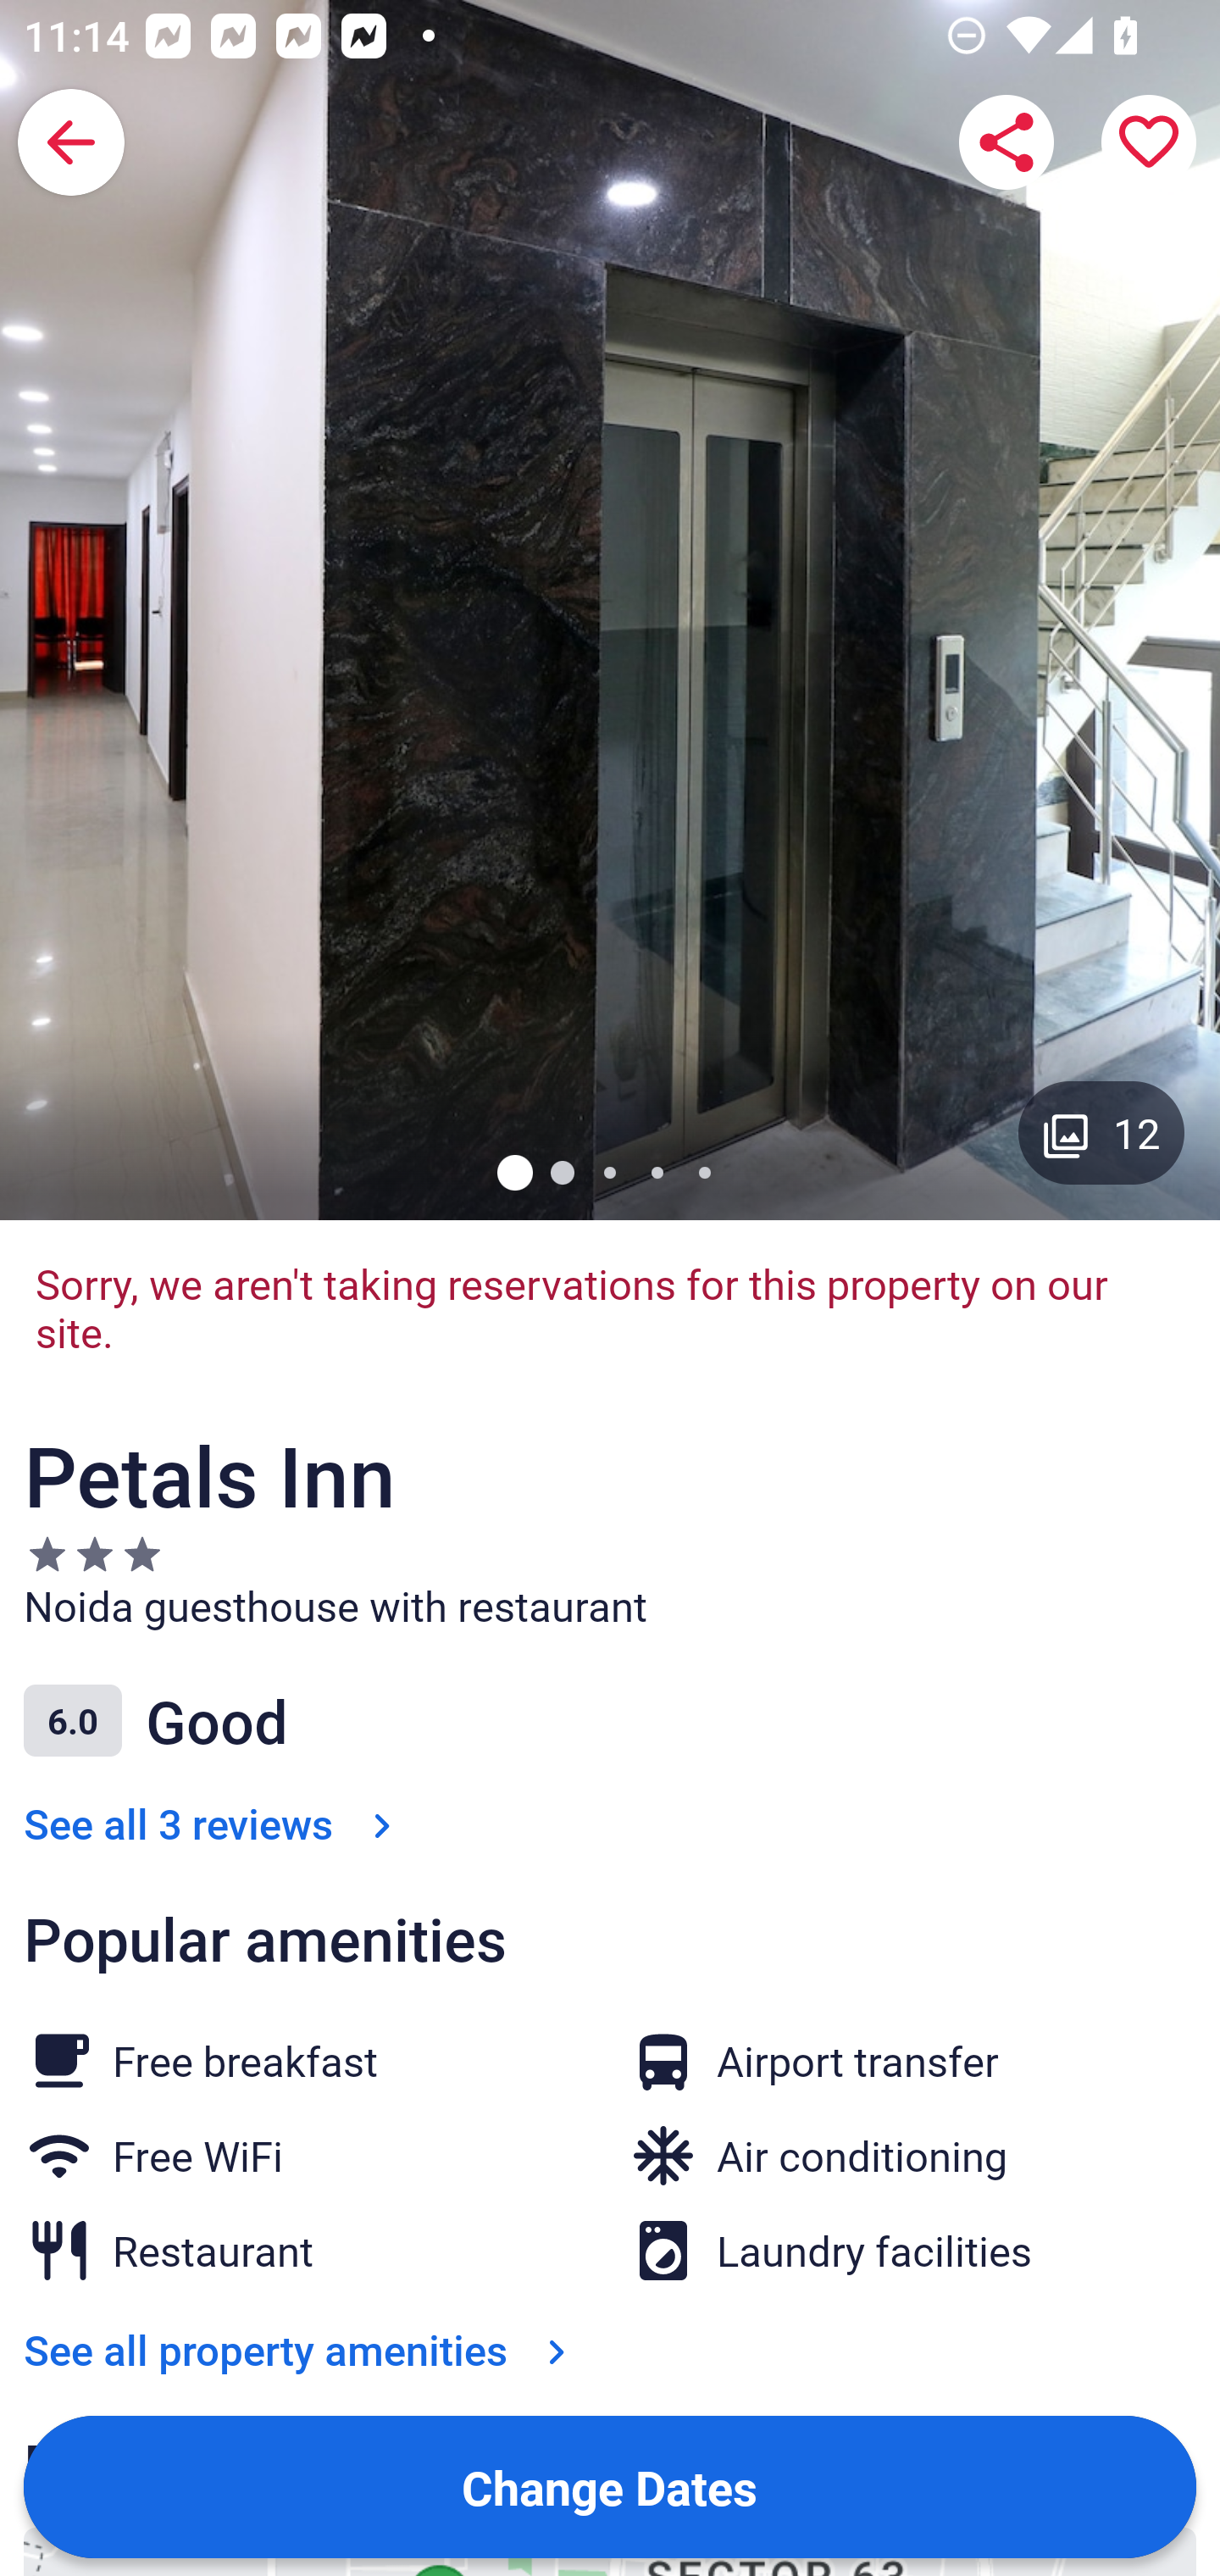 Image resolution: width=1220 pixels, height=2576 pixels. Describe the element at coordinates (610, 2486) in the screenshot. I see `Change Dates Button Change Dates` at that location.